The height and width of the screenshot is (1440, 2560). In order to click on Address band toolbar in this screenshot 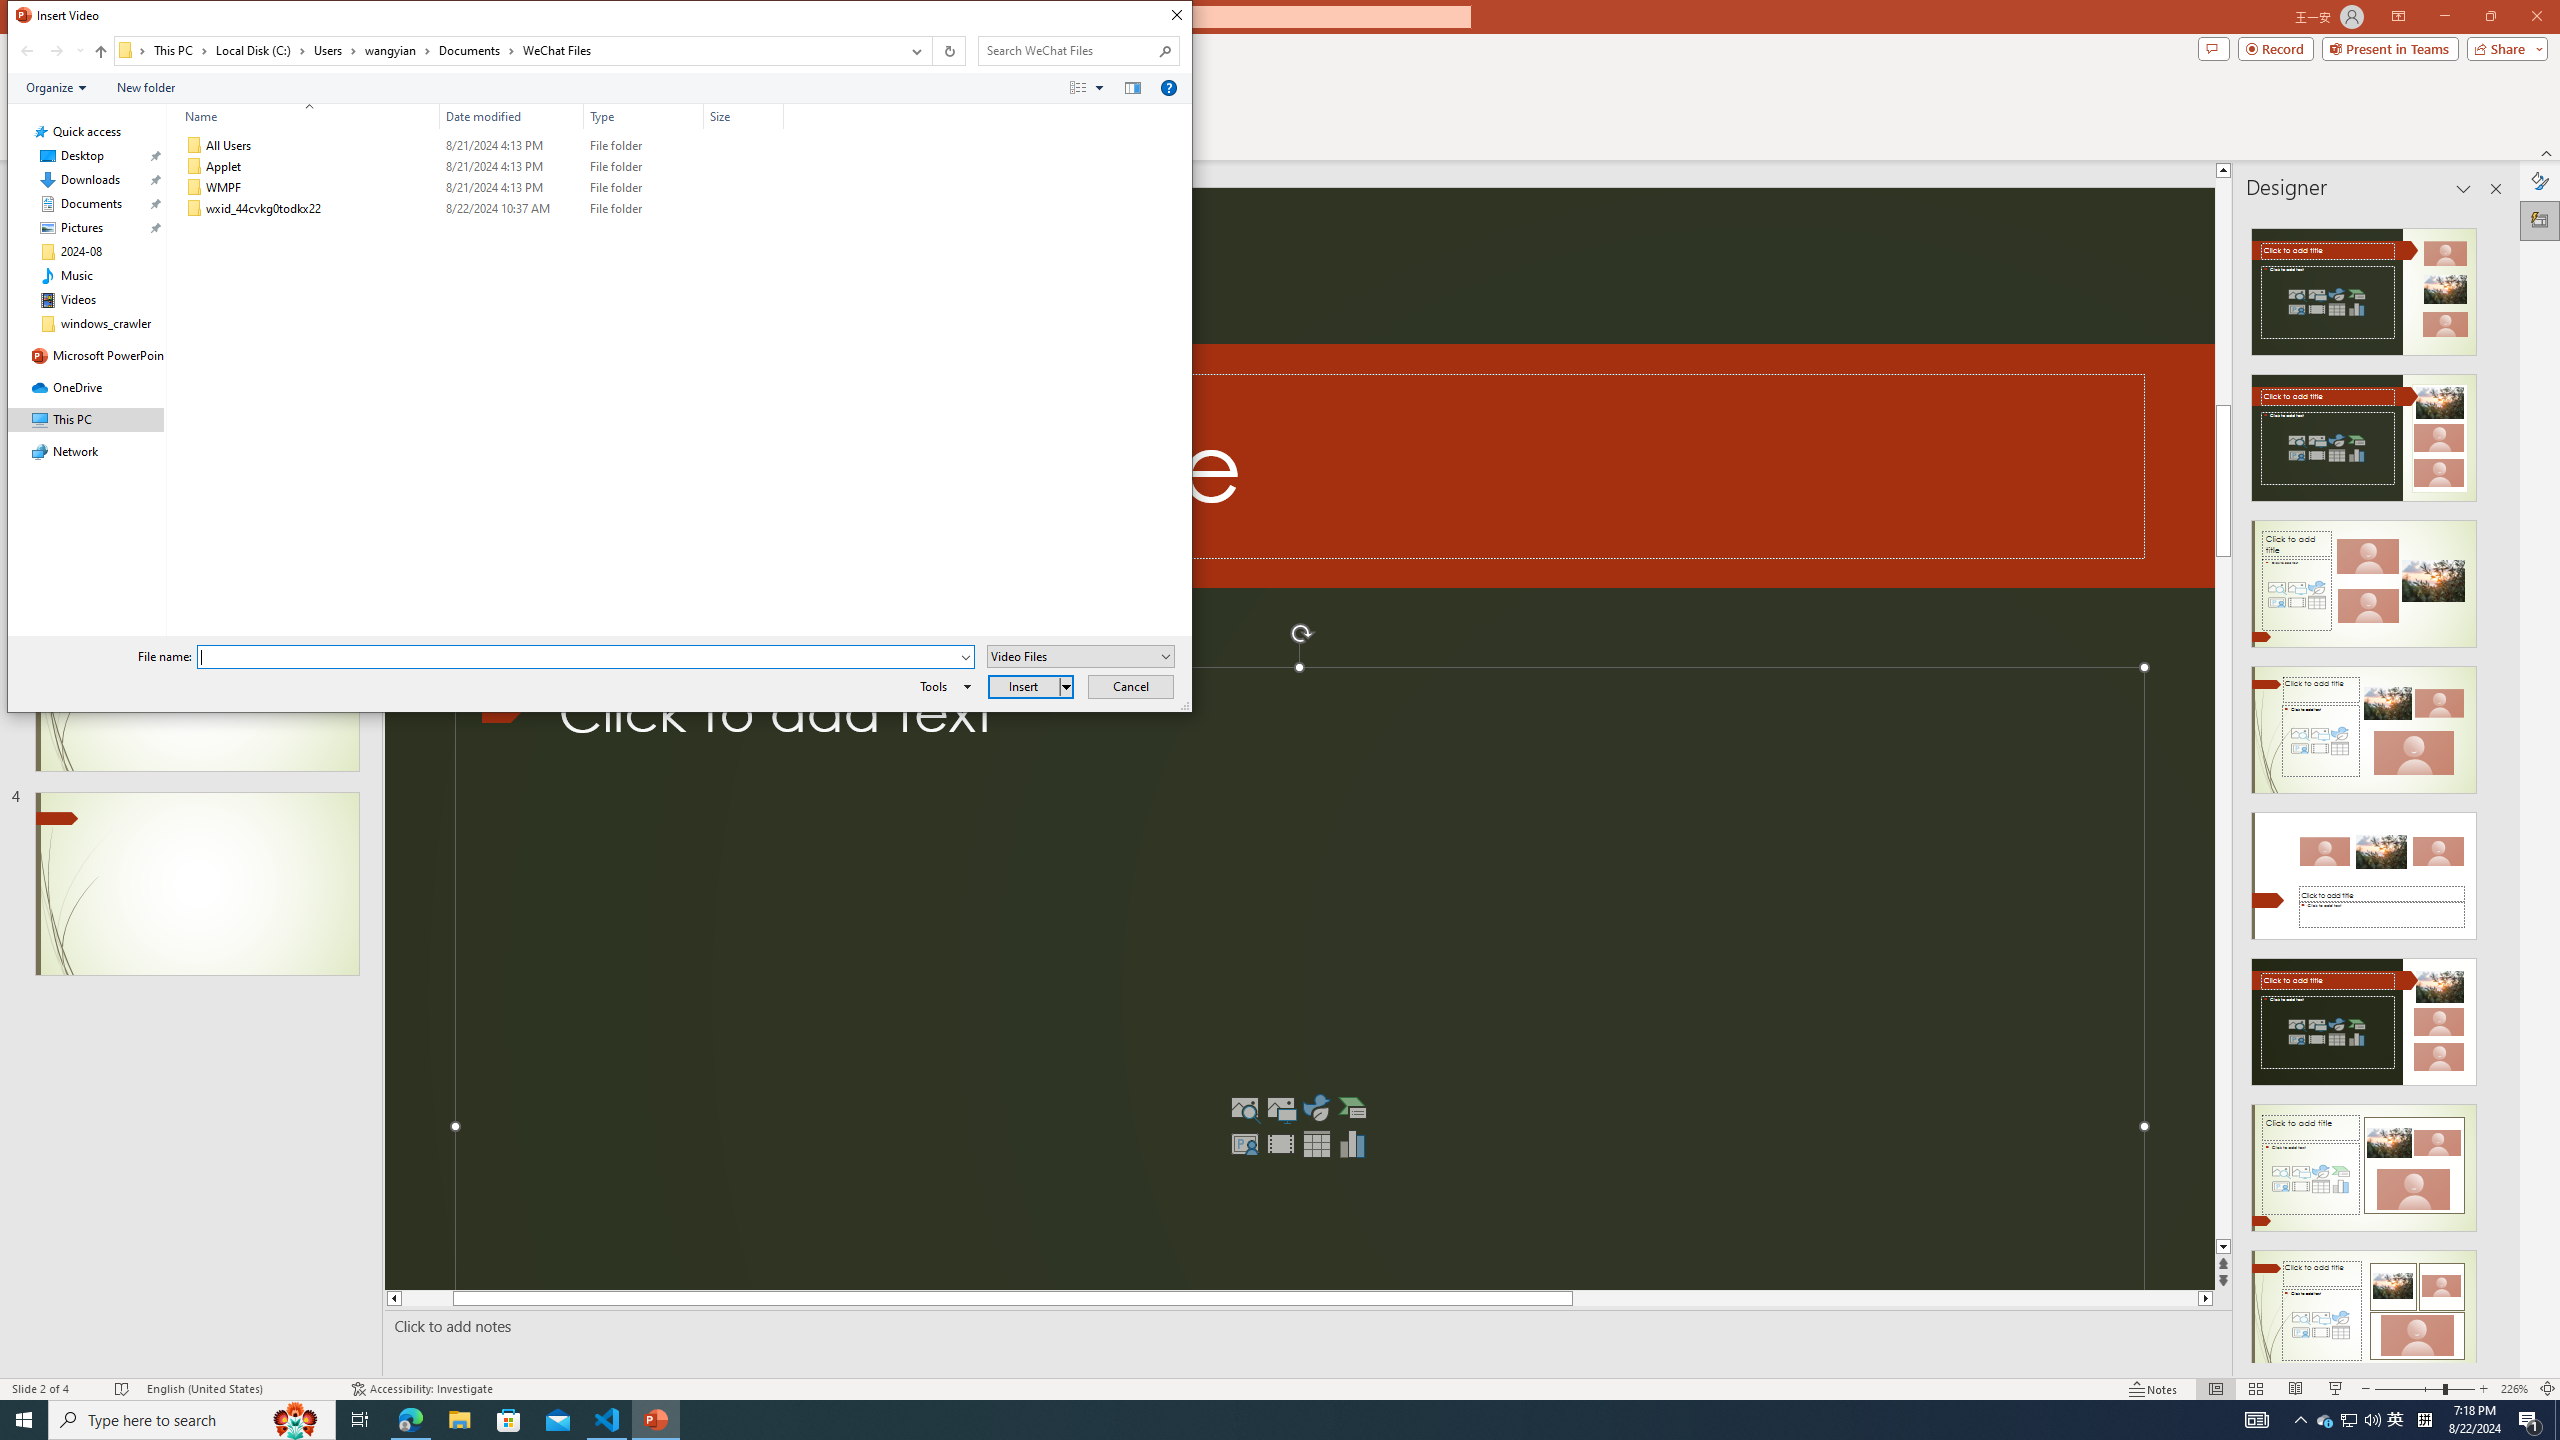, I will do `click(932, 51)`.